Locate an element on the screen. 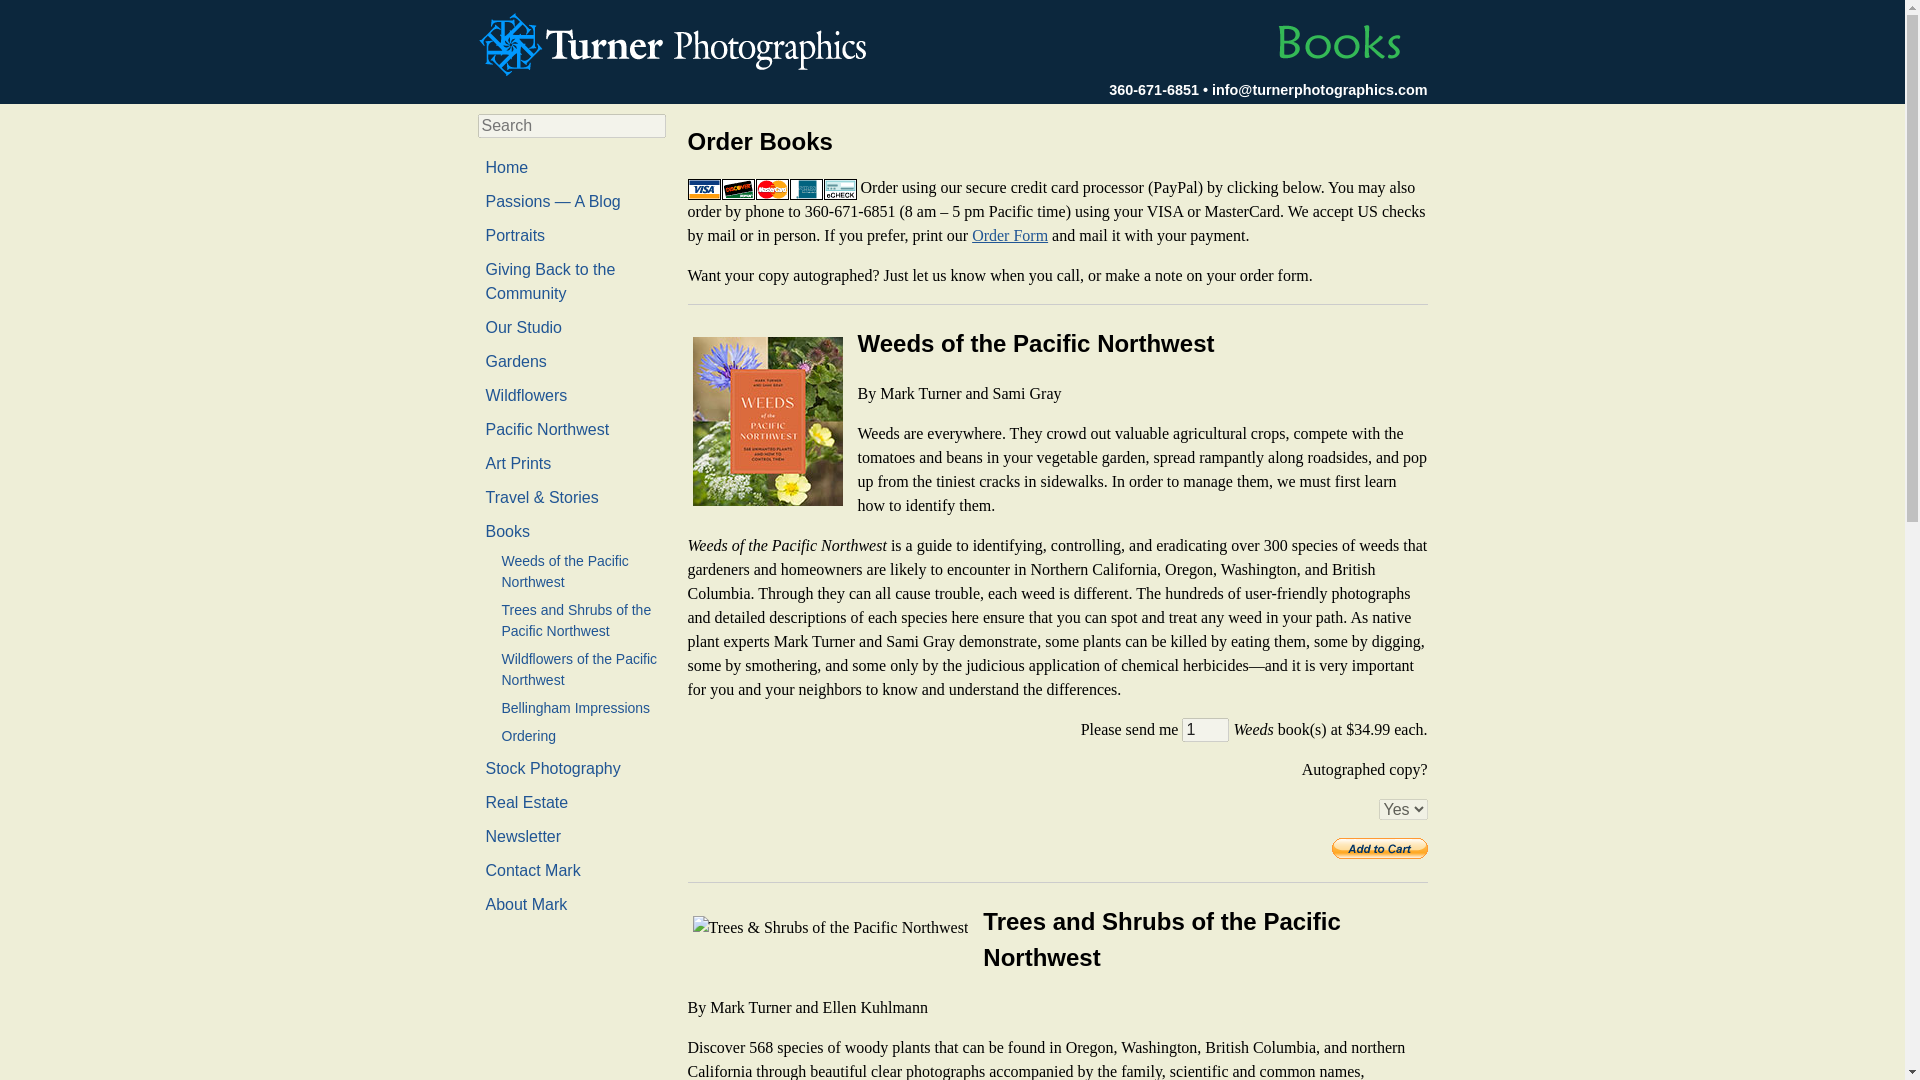 The height and width of the screenshot is (1080, 1920). Home is located at coordinates (507, 167).